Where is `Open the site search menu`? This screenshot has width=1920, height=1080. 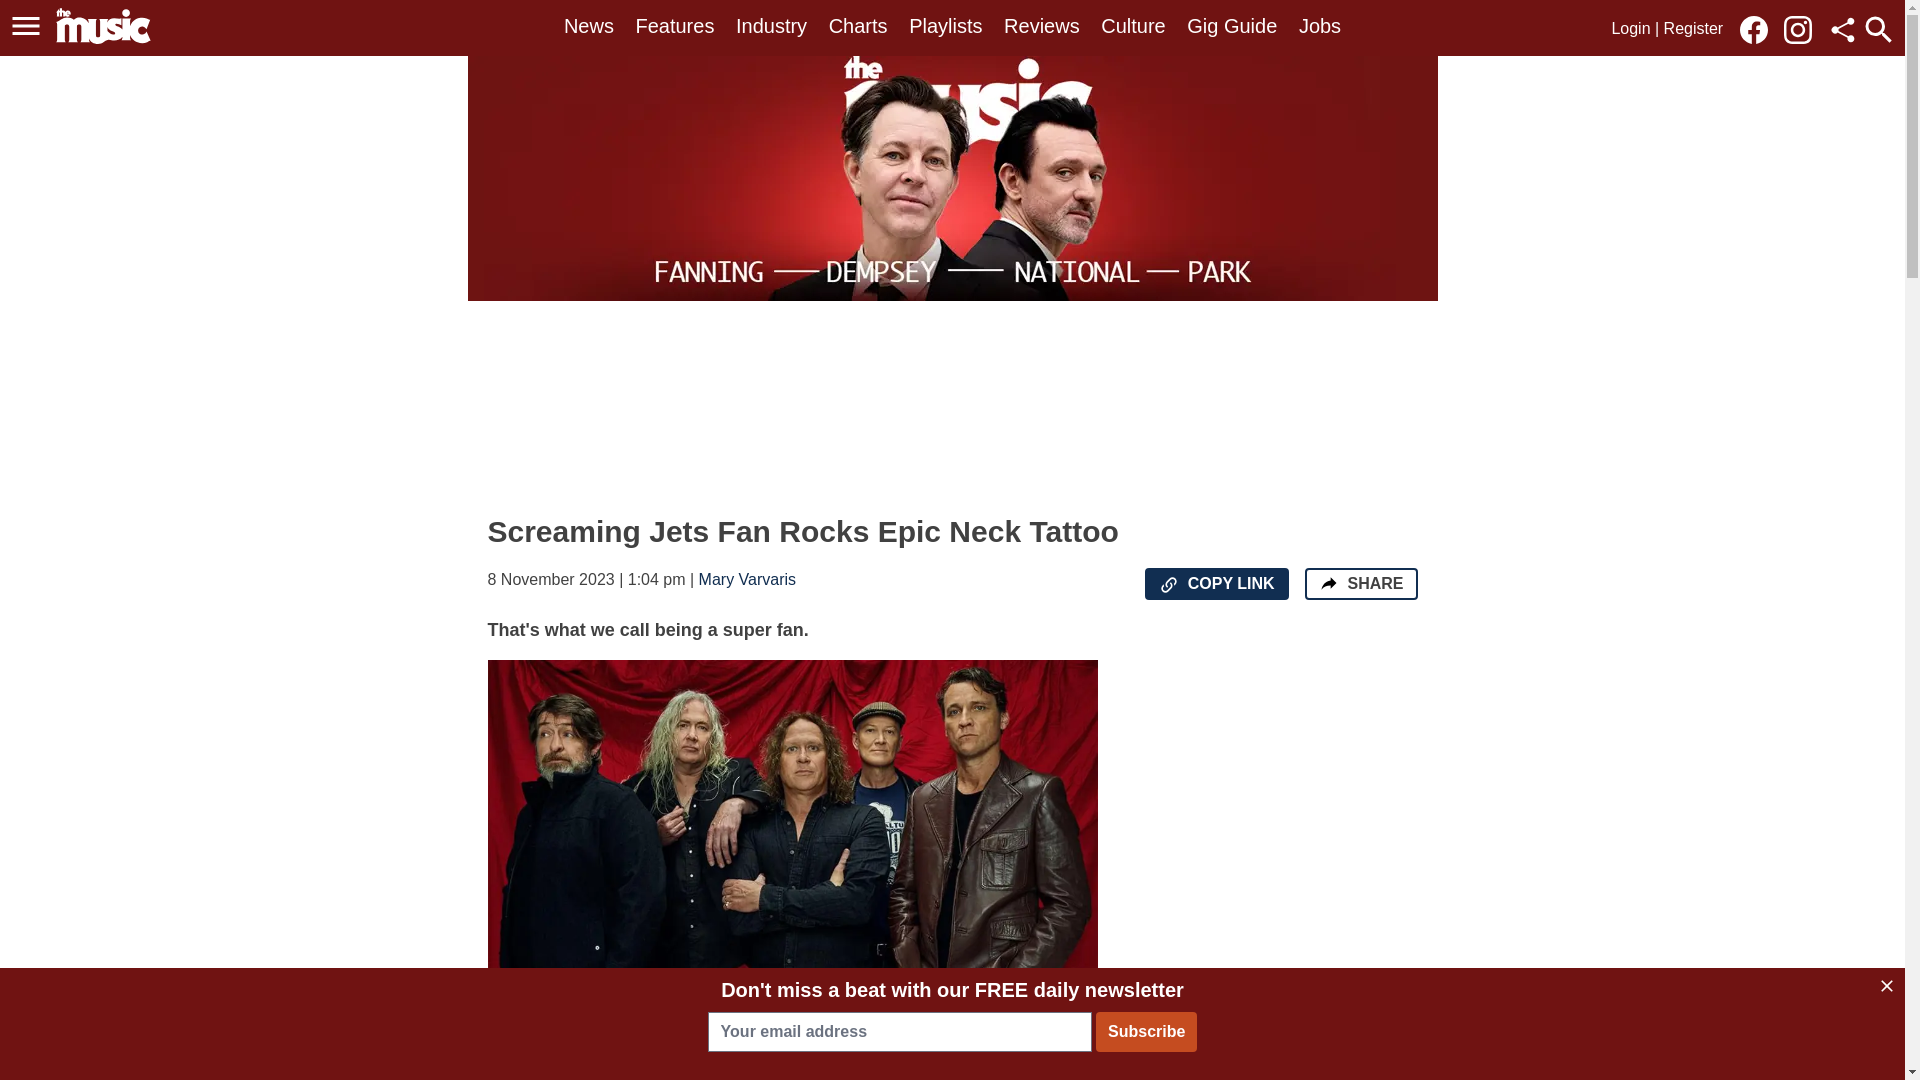
Open the site search menu is located at coordinates (1878, 29).